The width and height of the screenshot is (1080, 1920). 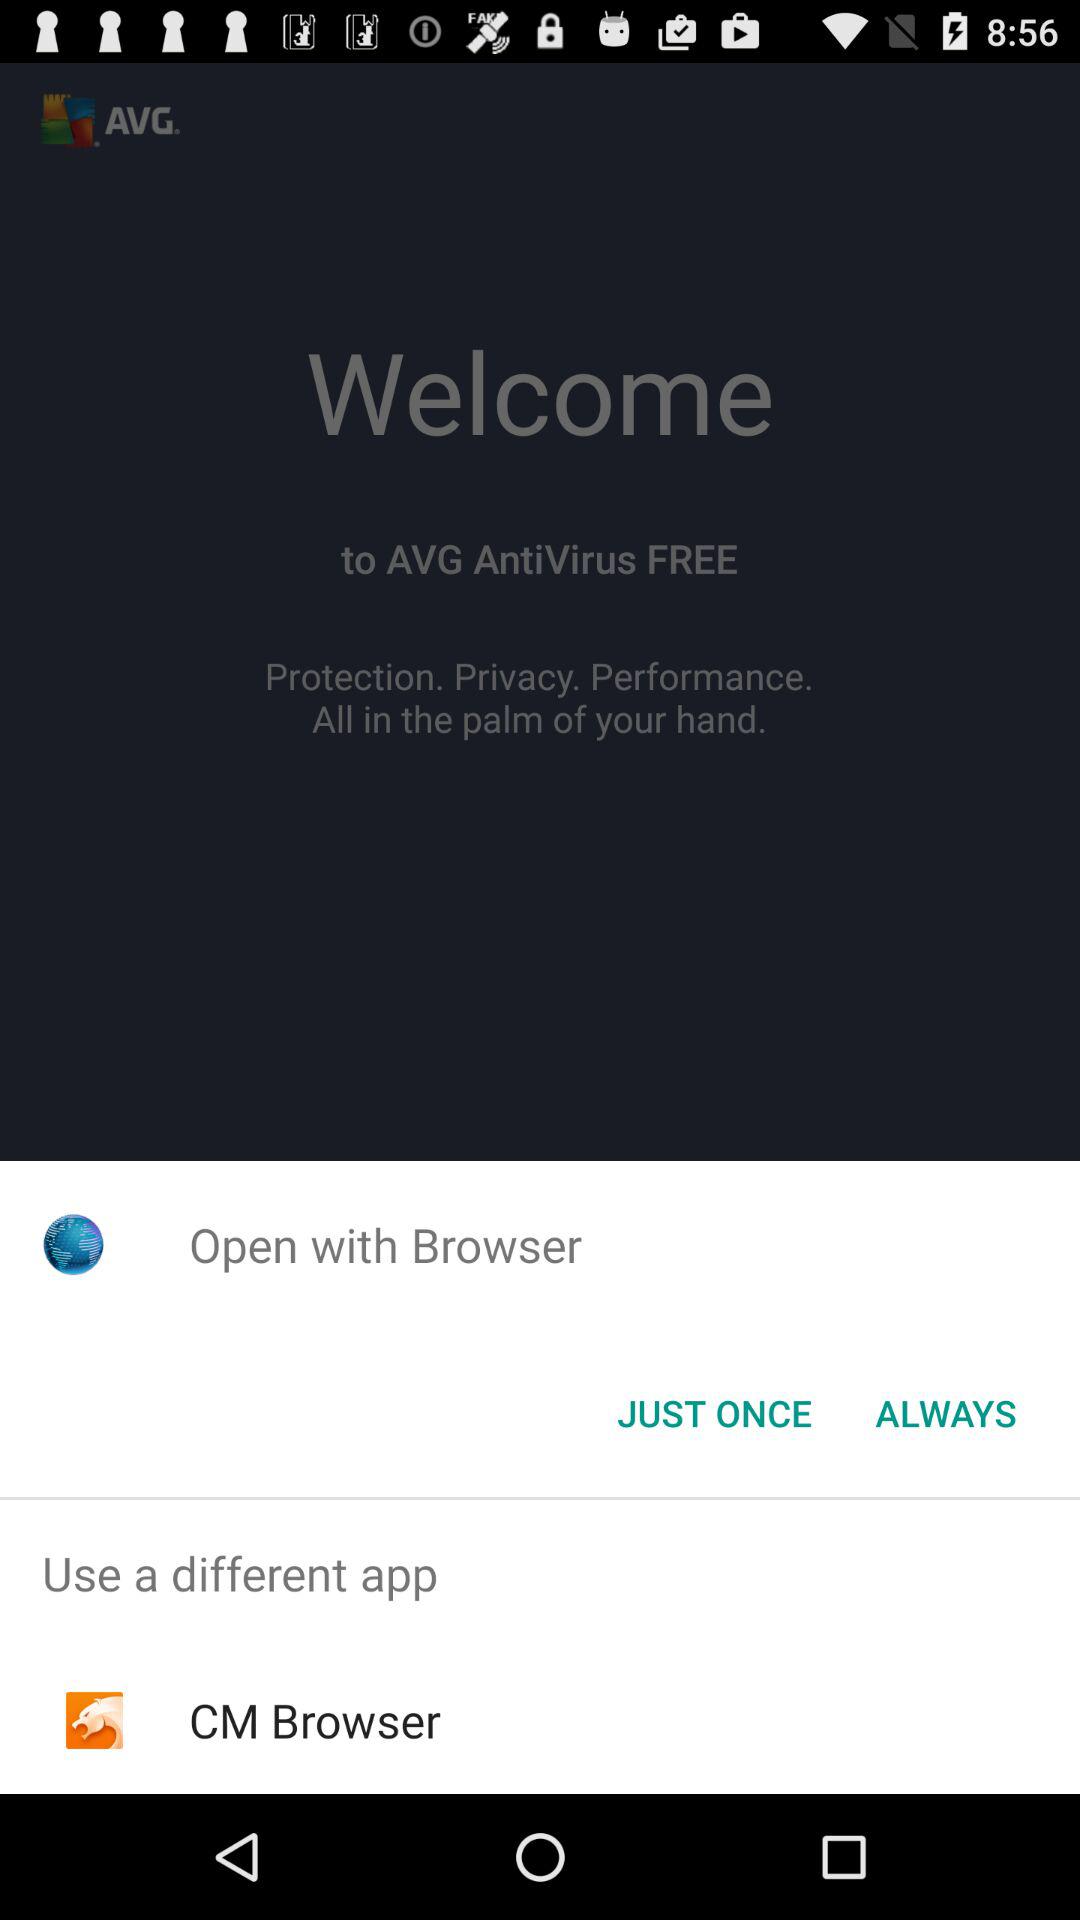 What do you see at coordinates (946, 1413) in the screenshot?
I see `press the always` at bounding box center [946, 1413].